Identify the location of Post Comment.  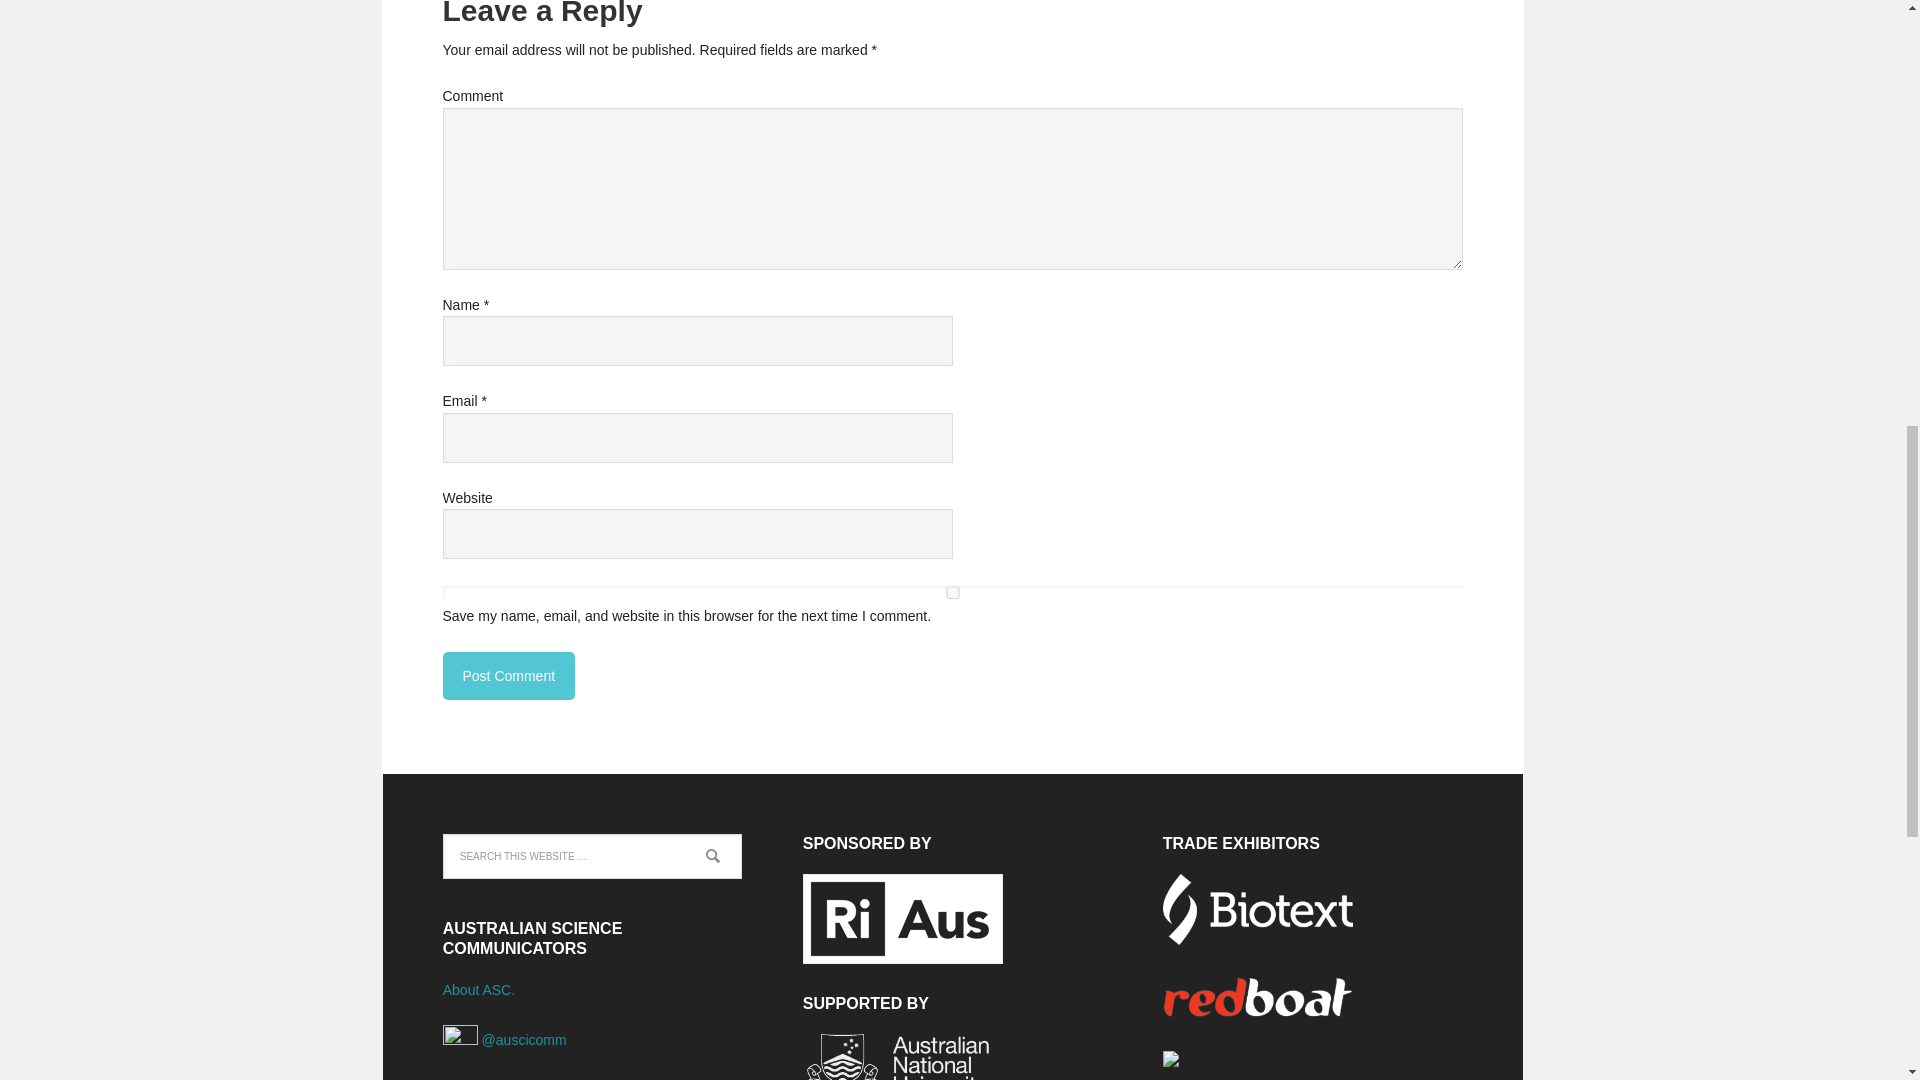
(508, 676).